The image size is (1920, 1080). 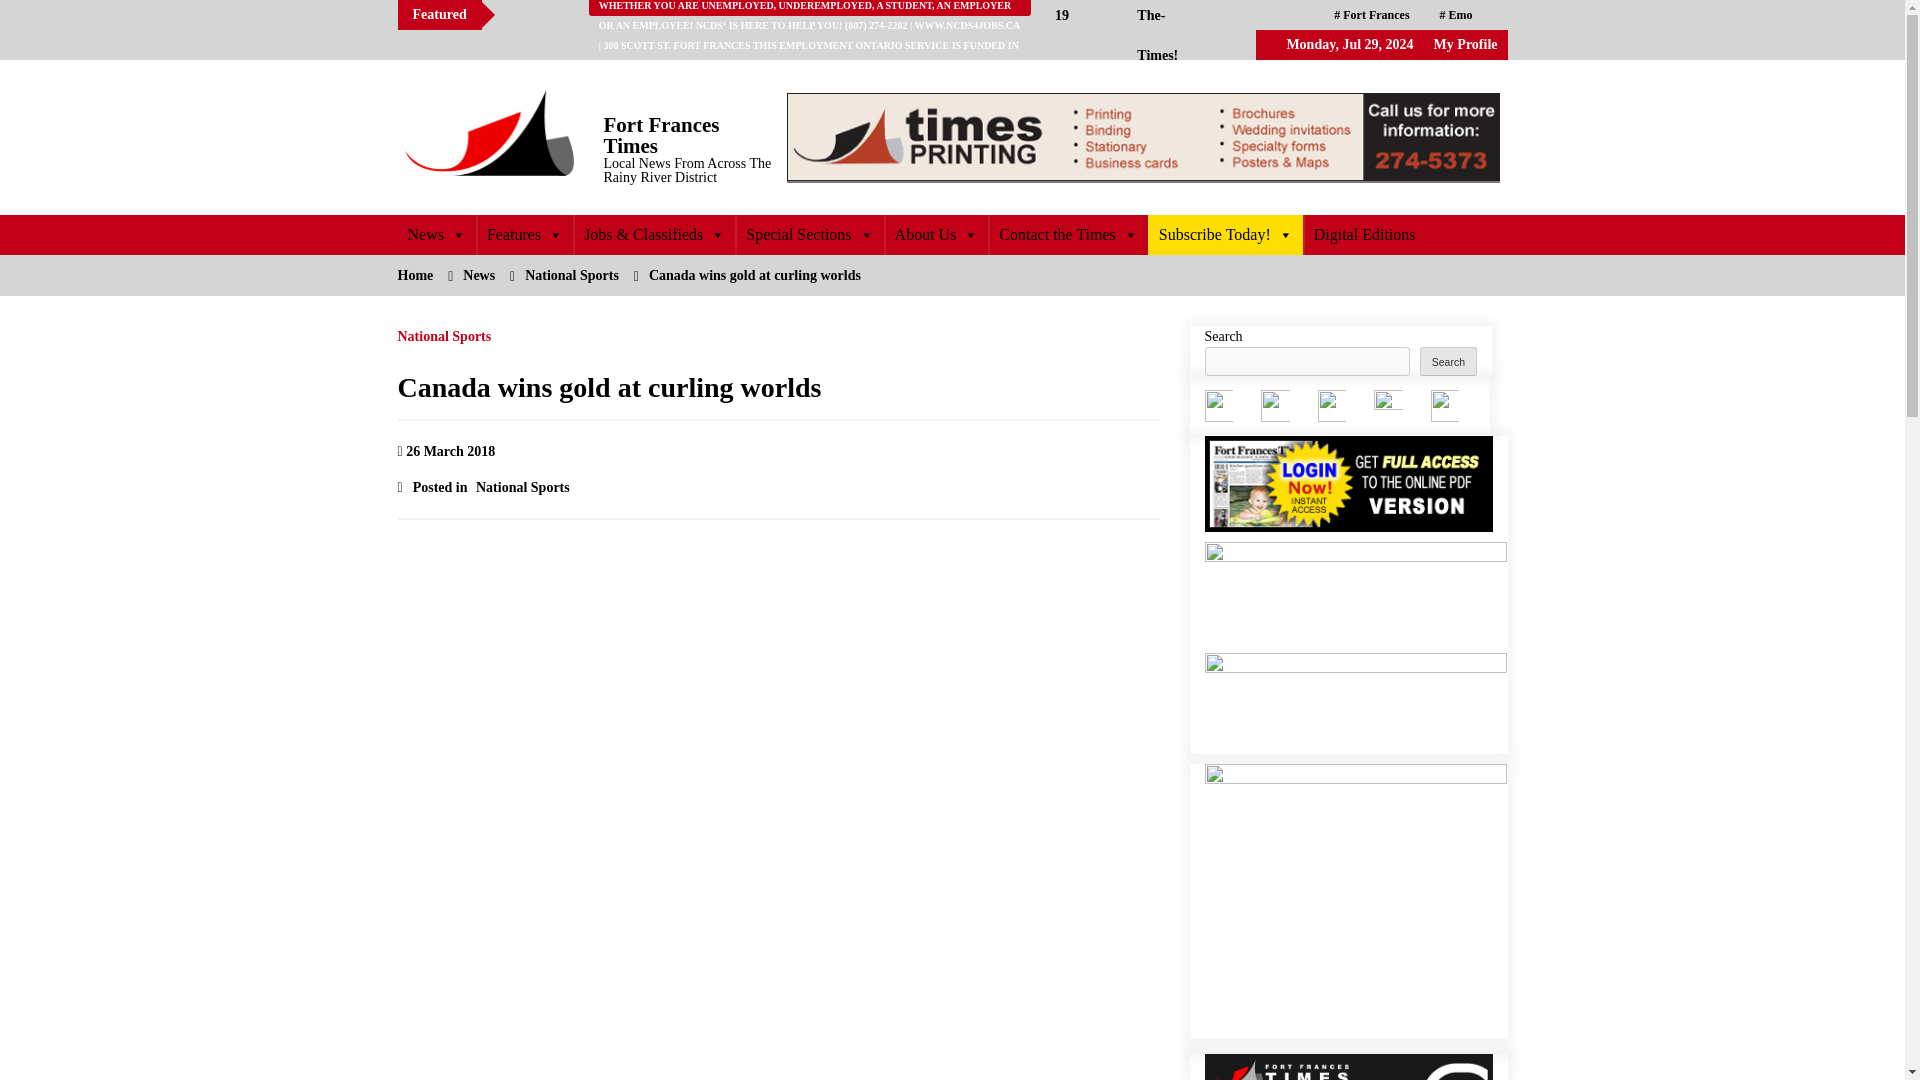 I want to click on Fort Frances, so click(x=1372, y=15).